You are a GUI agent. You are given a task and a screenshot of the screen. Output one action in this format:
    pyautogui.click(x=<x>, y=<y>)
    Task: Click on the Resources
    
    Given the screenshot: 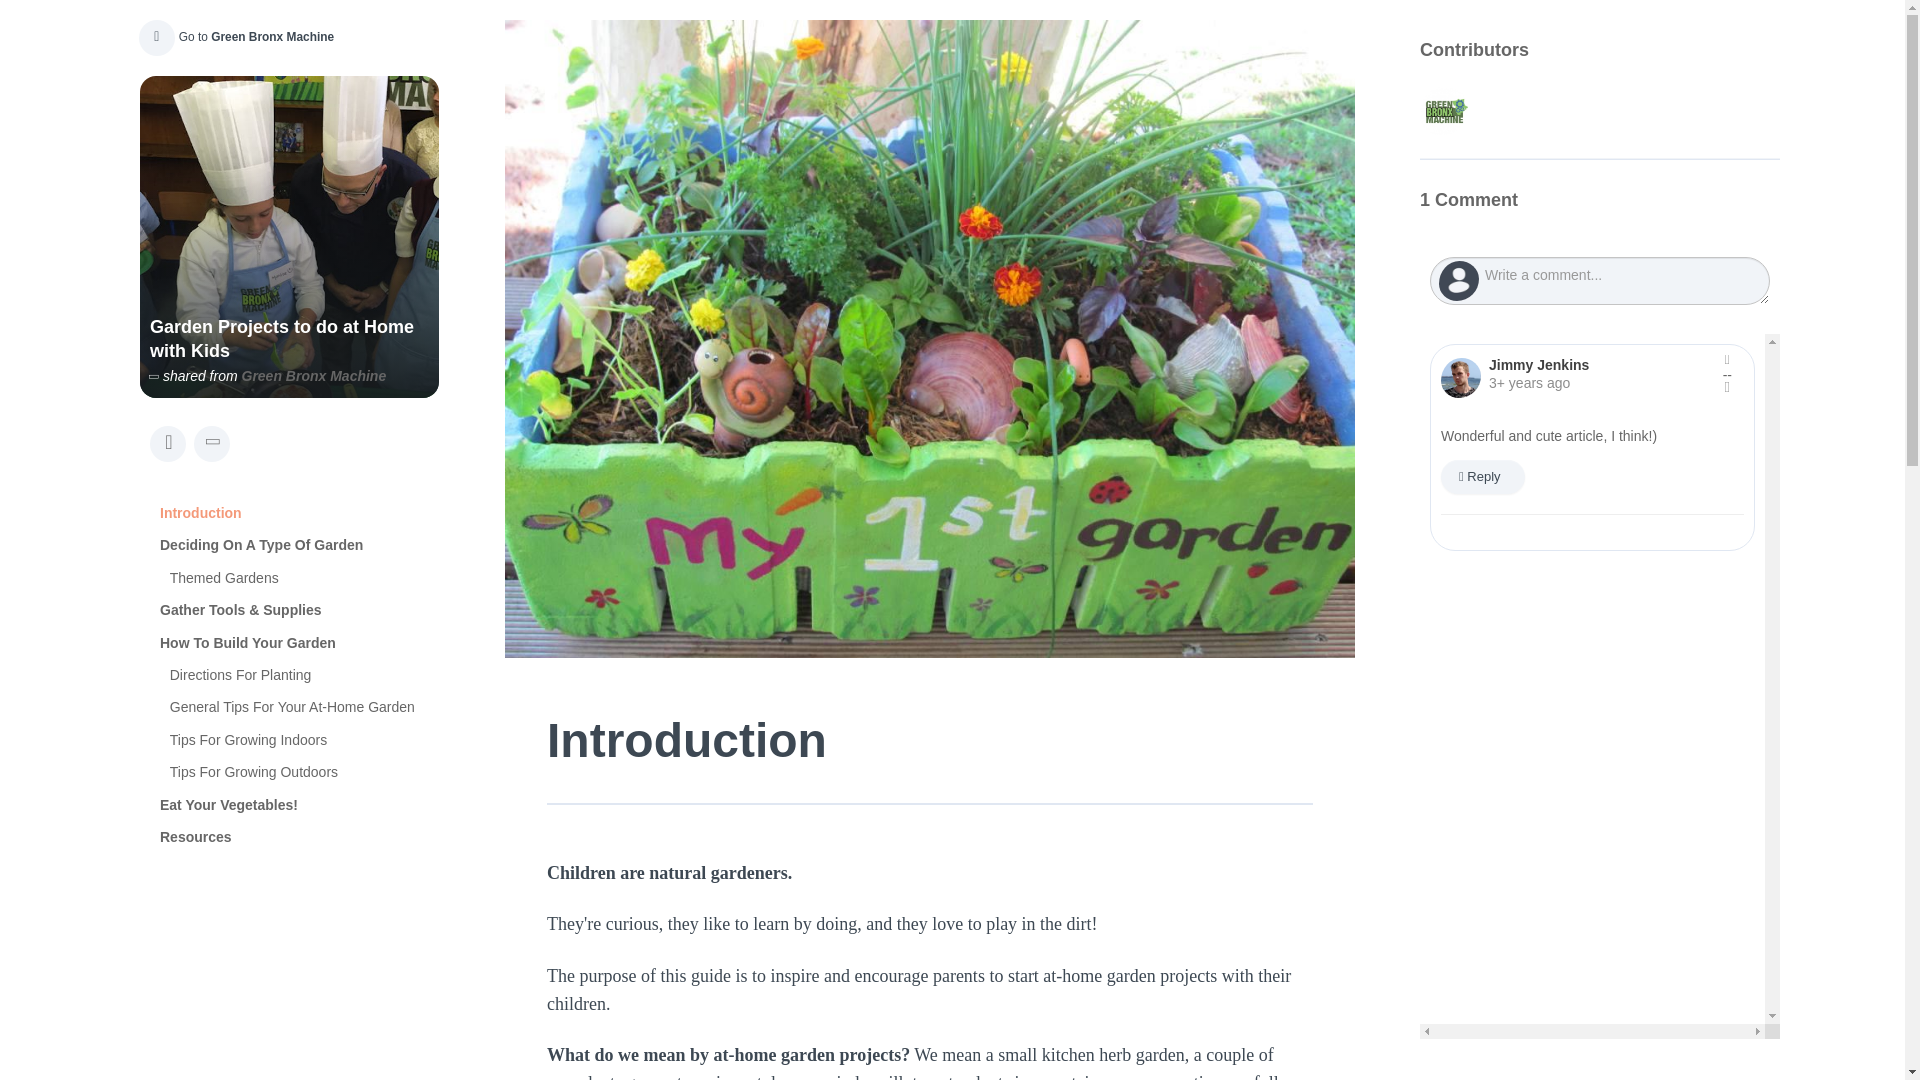 What is the action you would take?
    pyautogui.click(x=299, y=836)
    